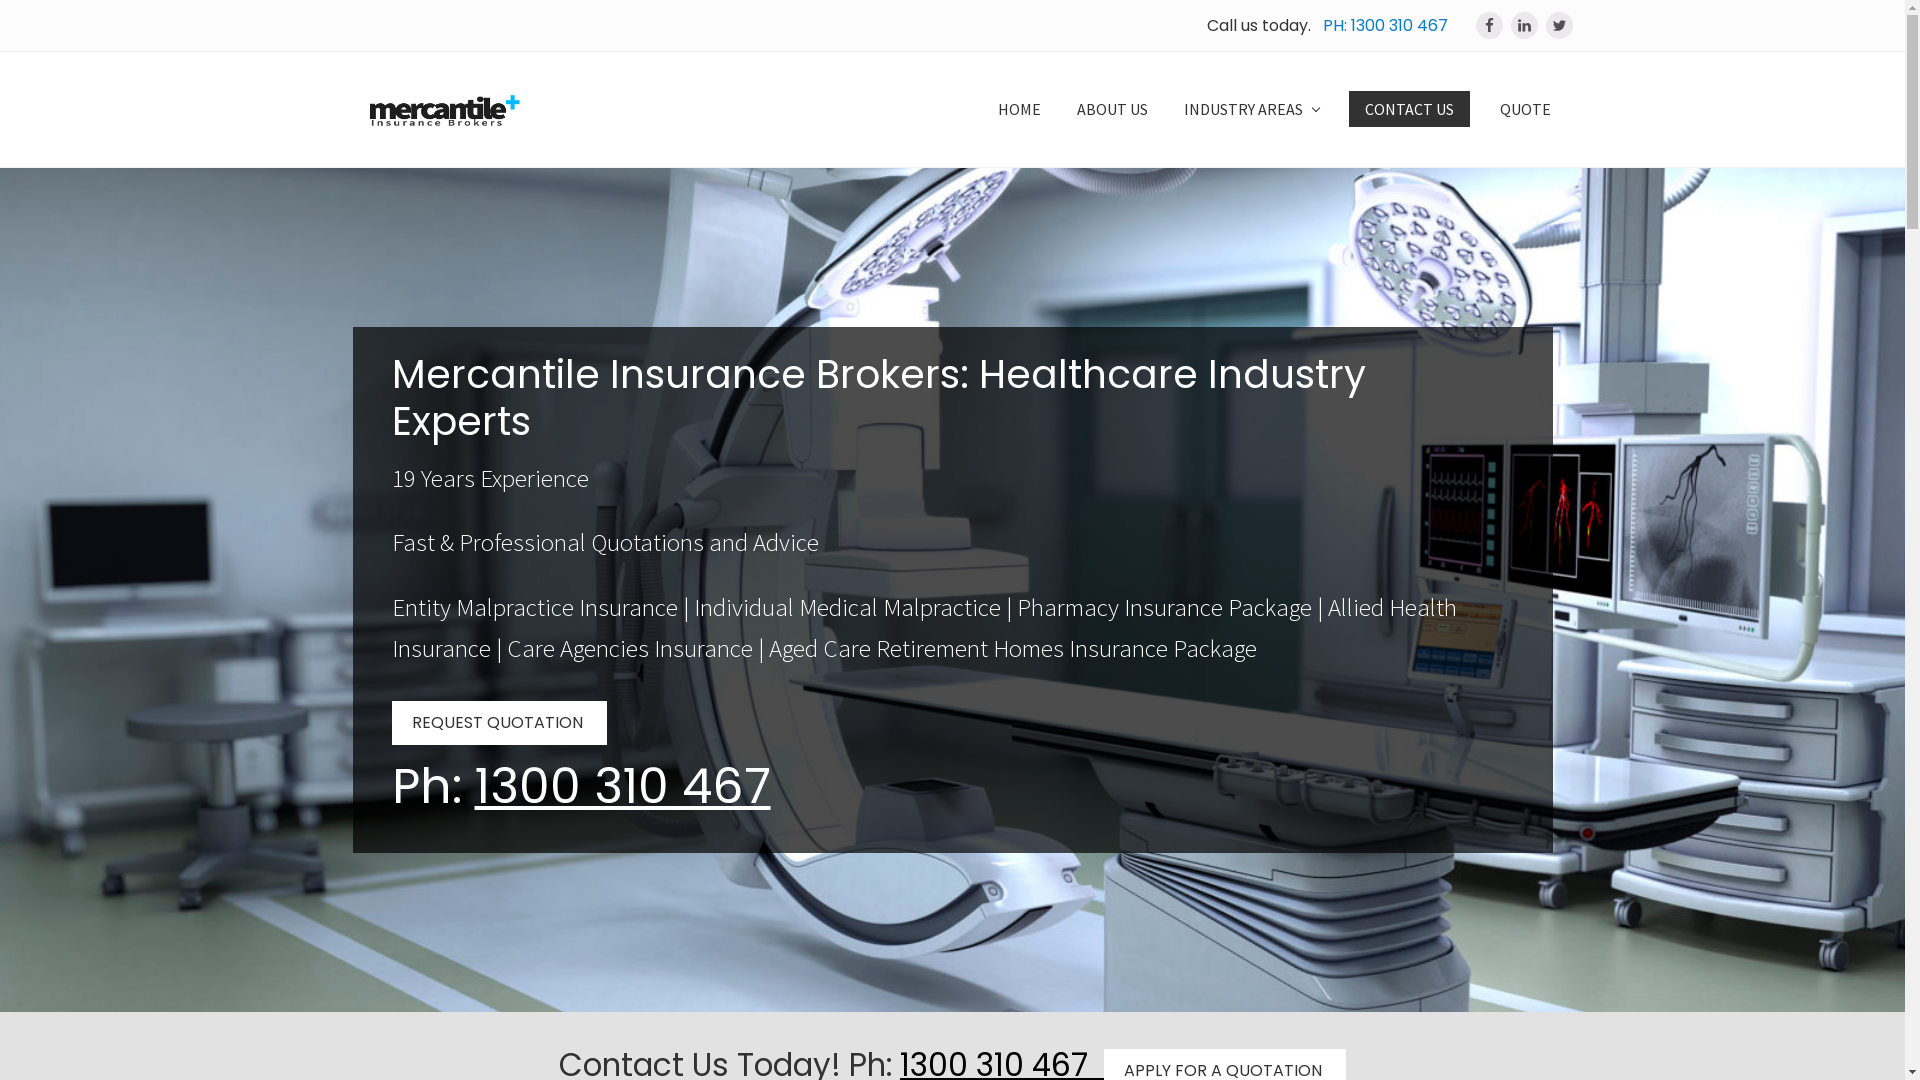  Describe the element at coordinates (623, 786) in the screenshot. I see `1300 310 467` at that location.